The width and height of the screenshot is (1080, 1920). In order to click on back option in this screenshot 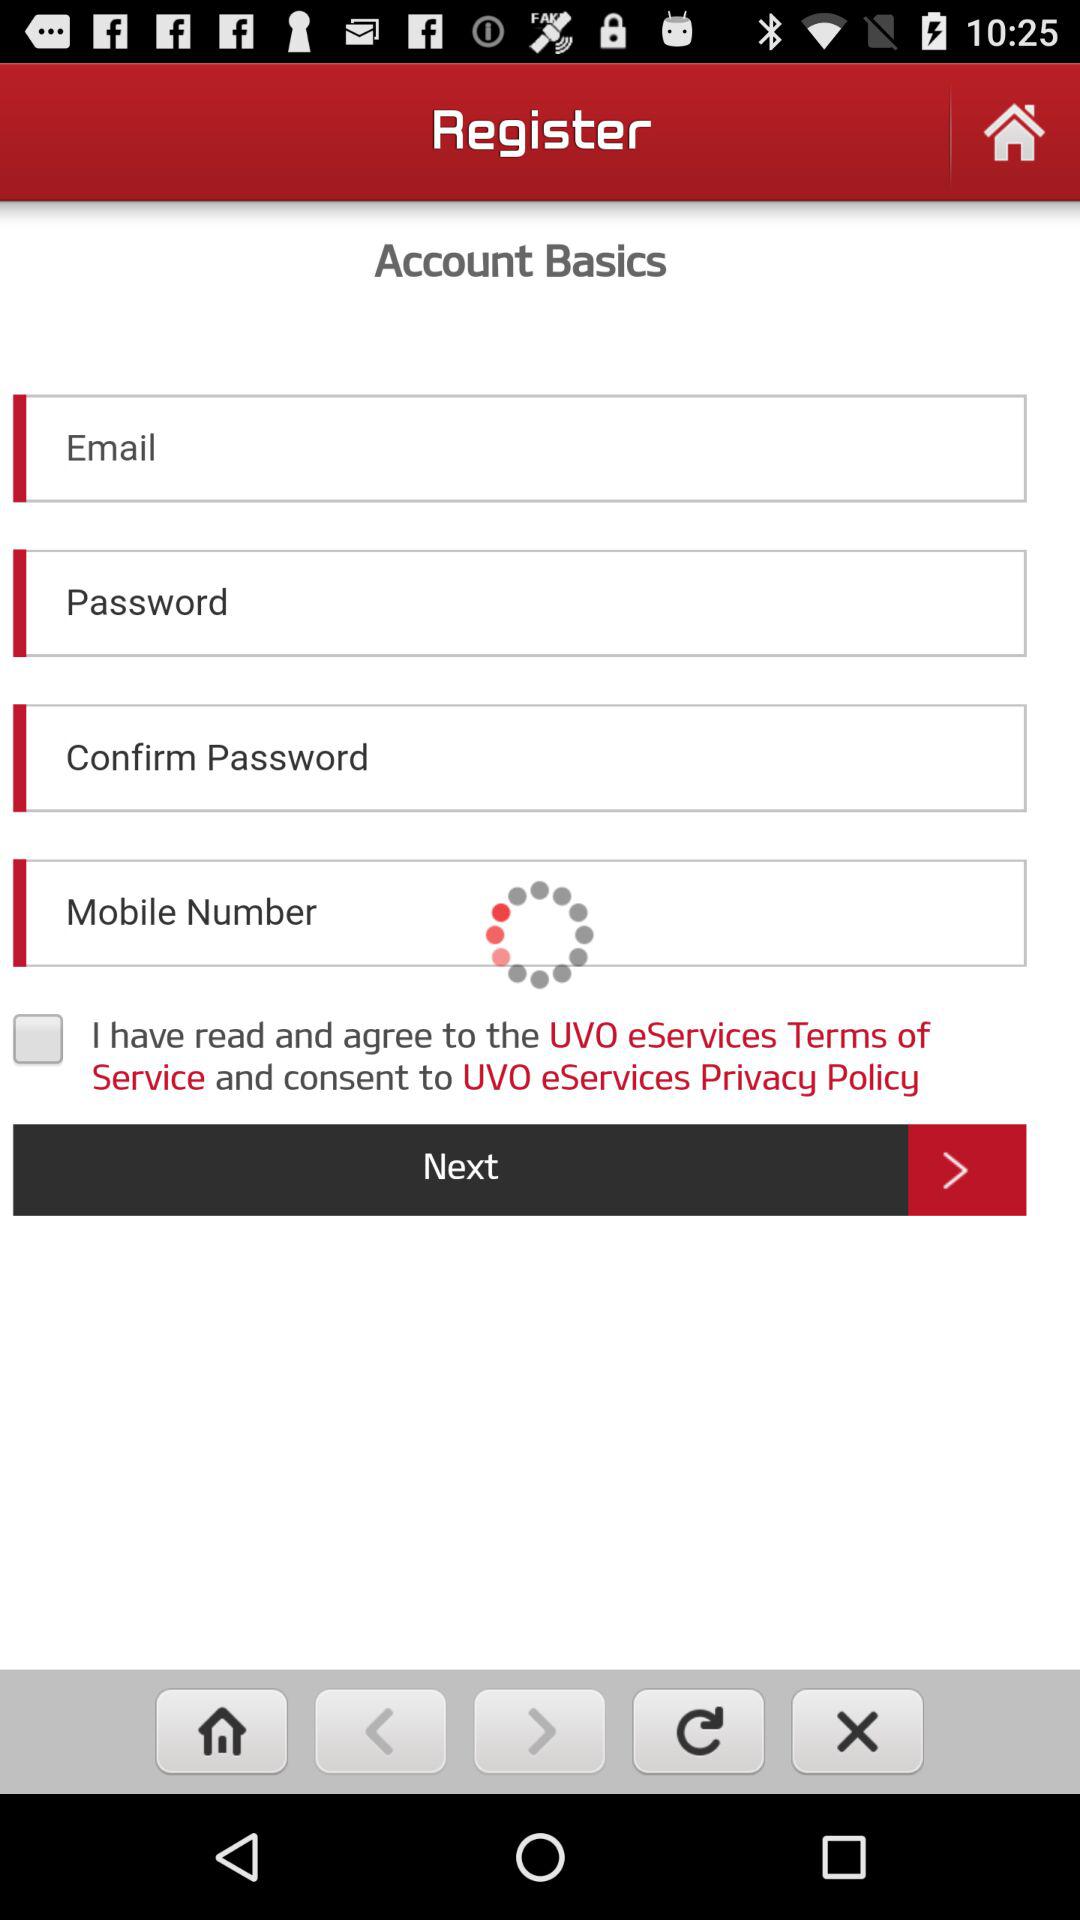, I will do `click(380, 1732)`.